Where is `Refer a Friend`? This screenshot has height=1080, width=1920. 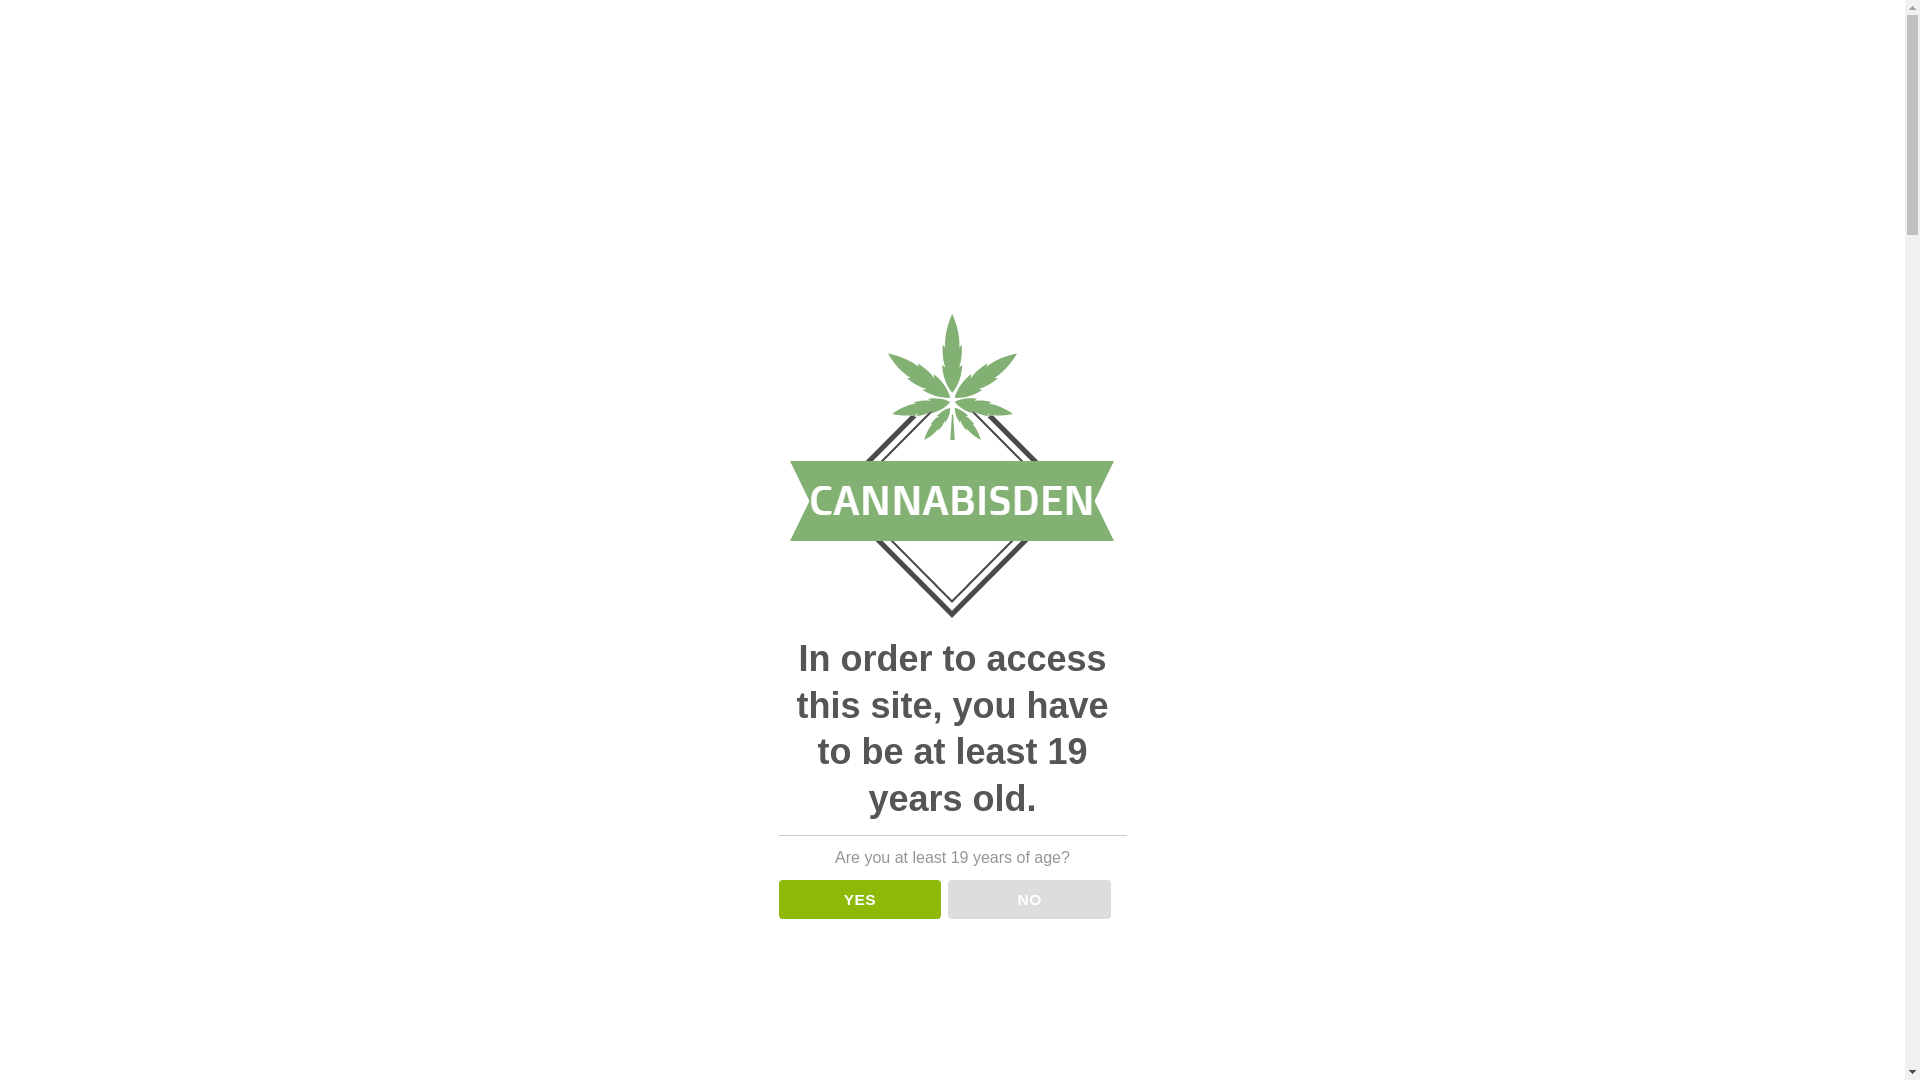
Refer a Friend is located at coordinates (1578, 25).